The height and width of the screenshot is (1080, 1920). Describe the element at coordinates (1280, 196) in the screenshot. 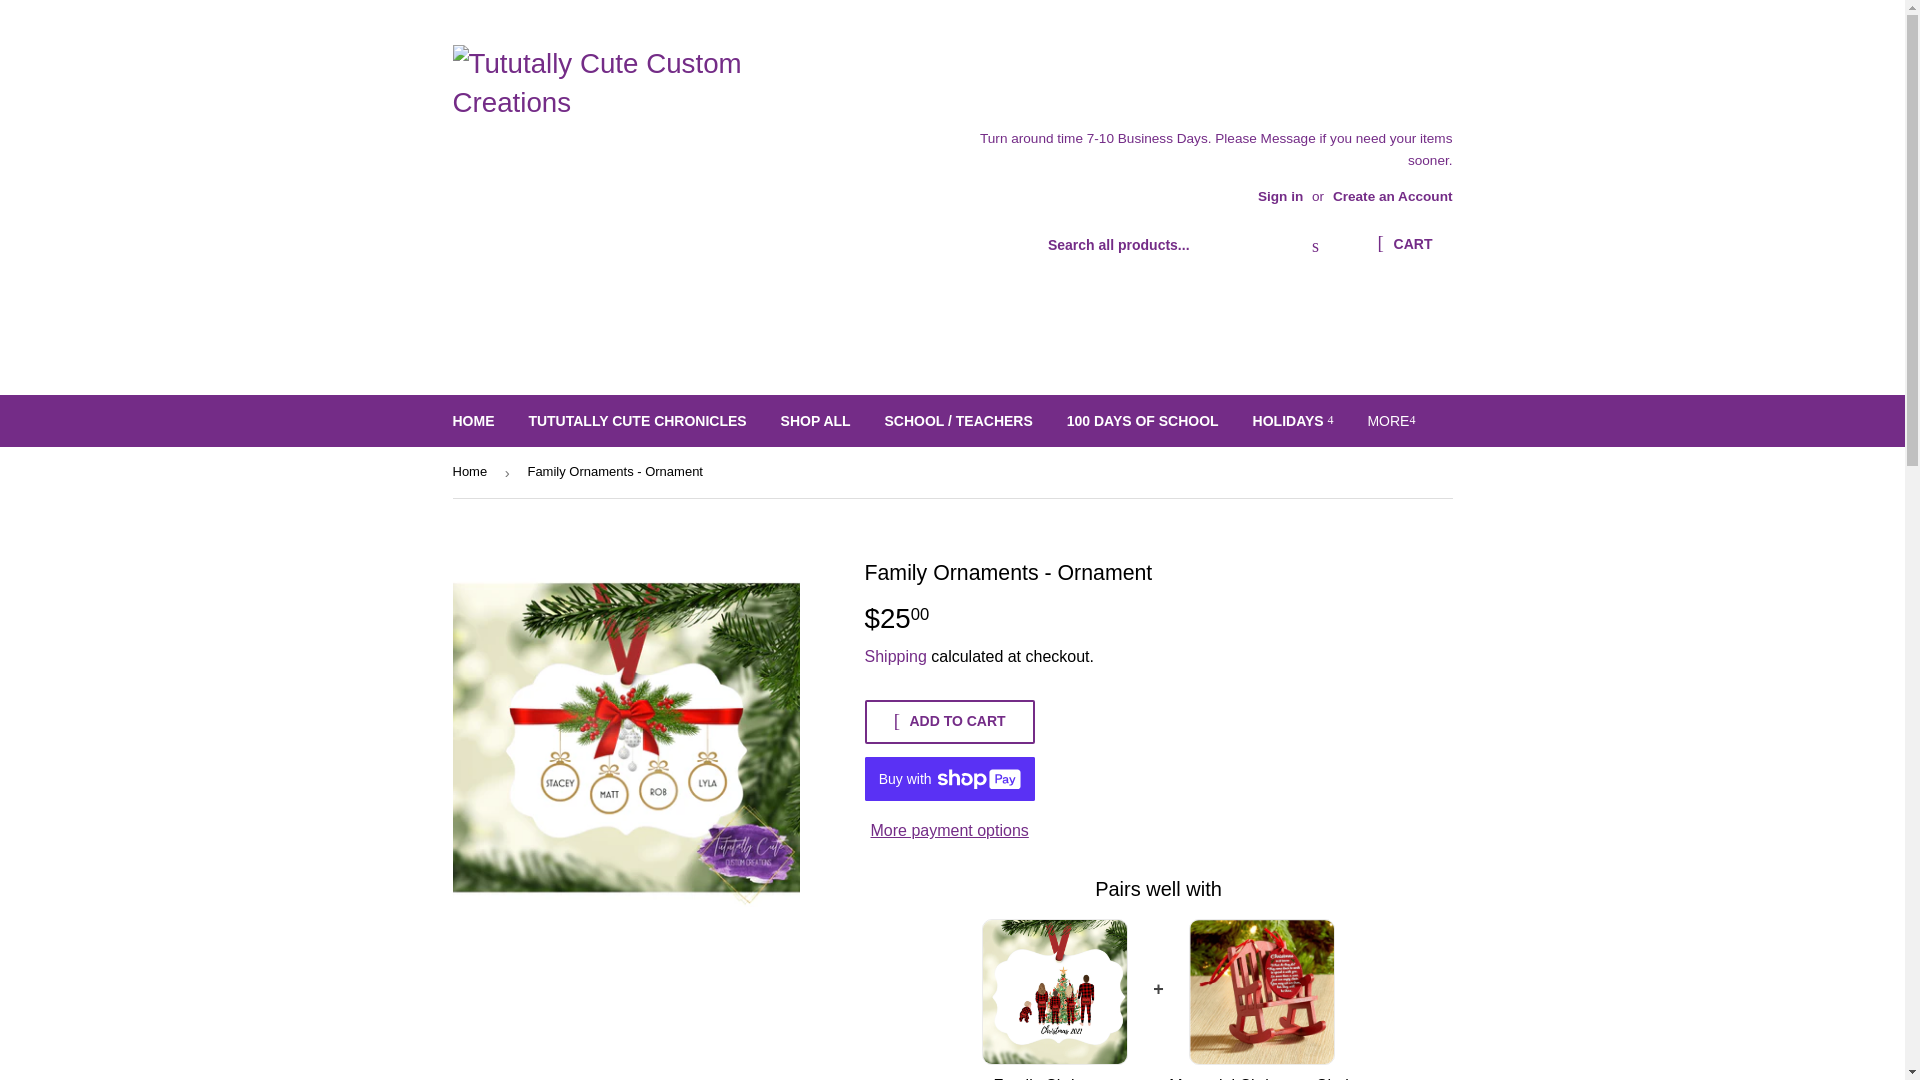

I see `Sign in` at that location.